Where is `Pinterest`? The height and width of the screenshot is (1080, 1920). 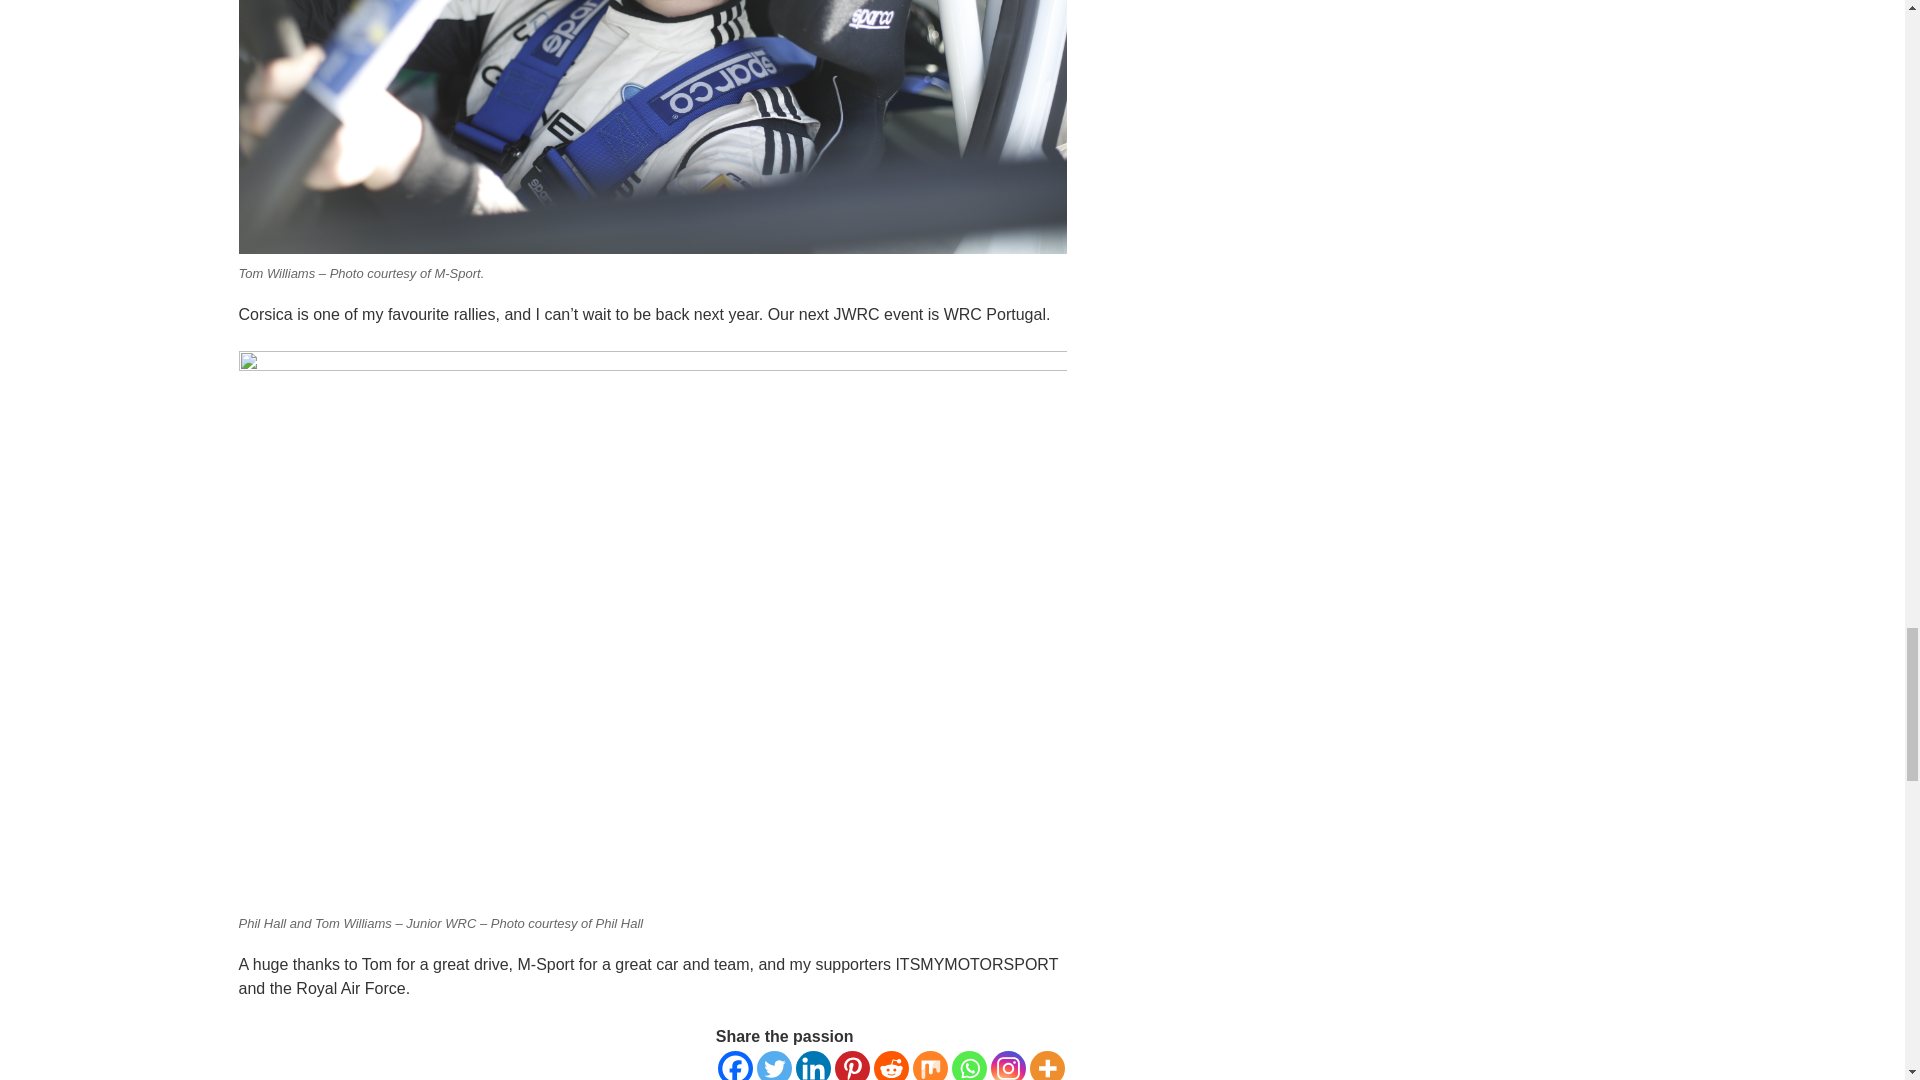
Pinterest is located at coordinates (852, 1065).